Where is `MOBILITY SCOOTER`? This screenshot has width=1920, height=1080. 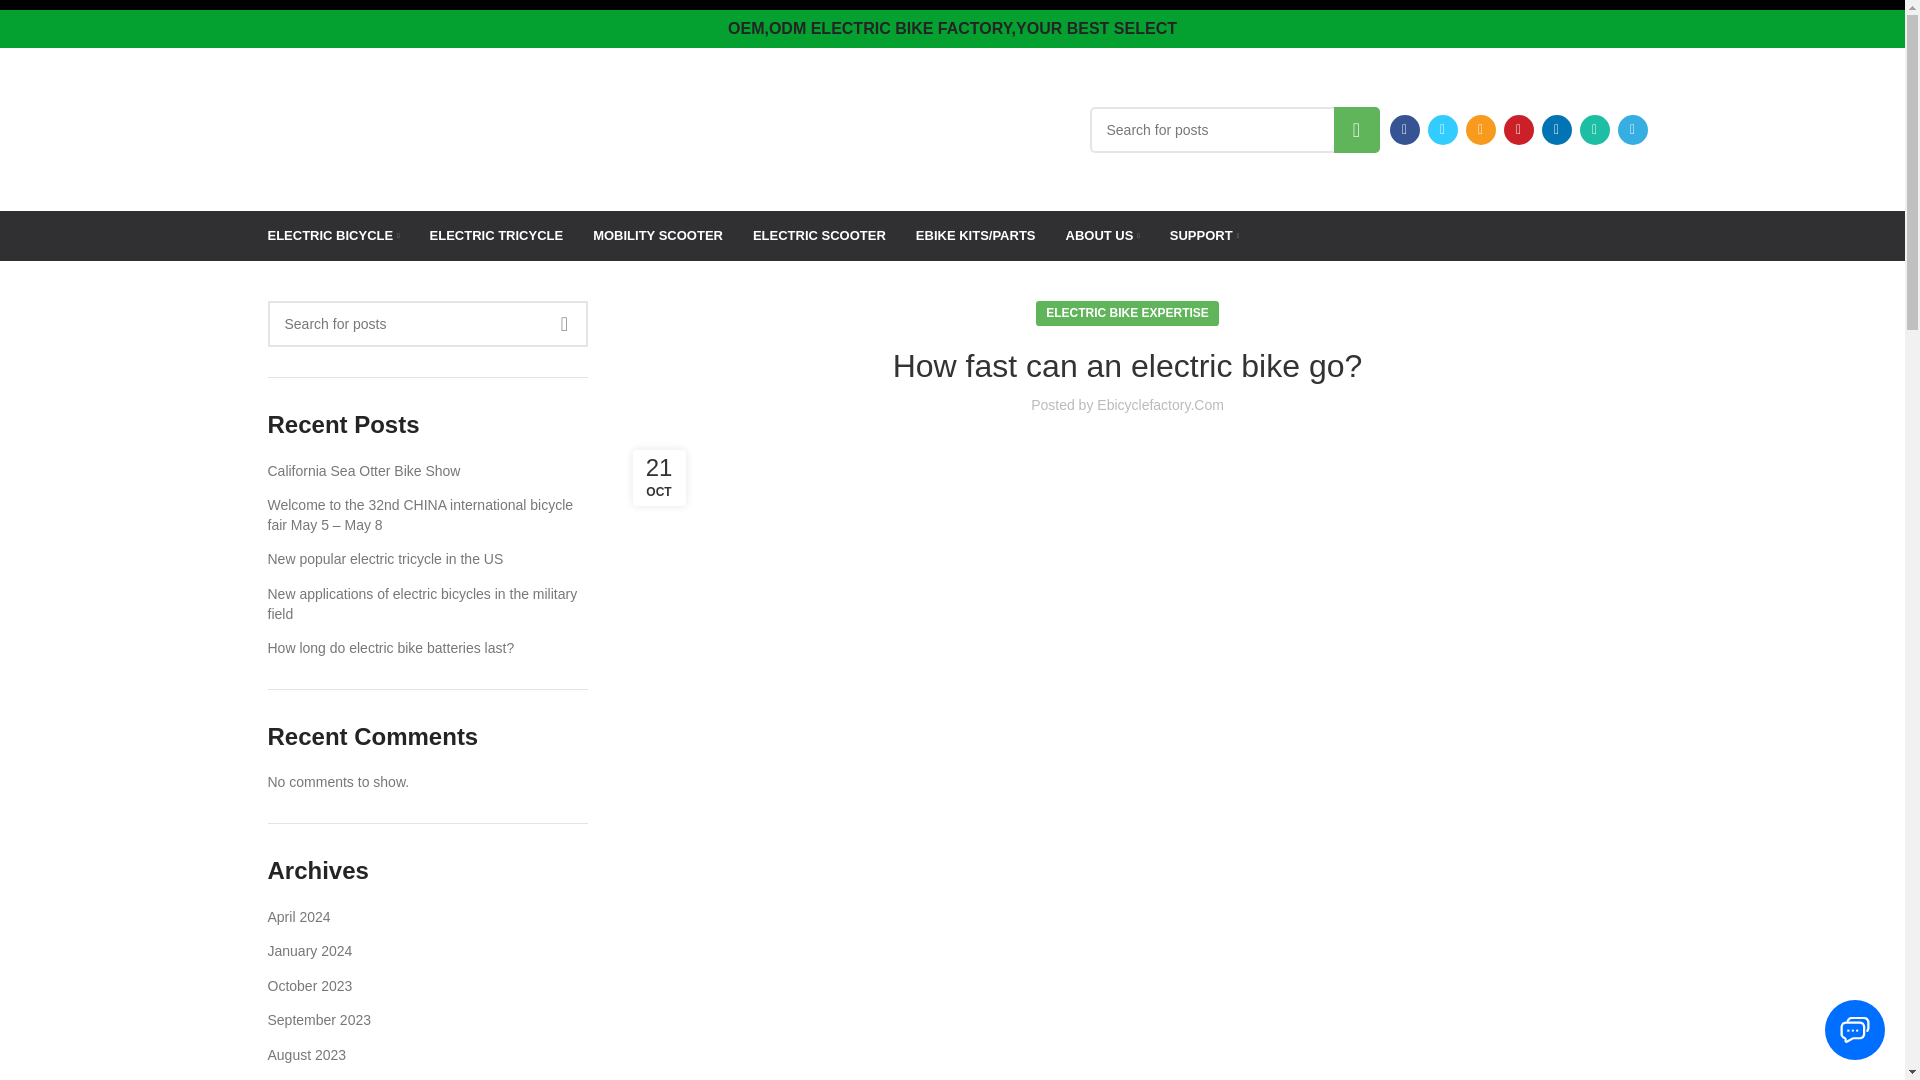
MOBILITY SCOOTER is located at coordinates (658, 236).